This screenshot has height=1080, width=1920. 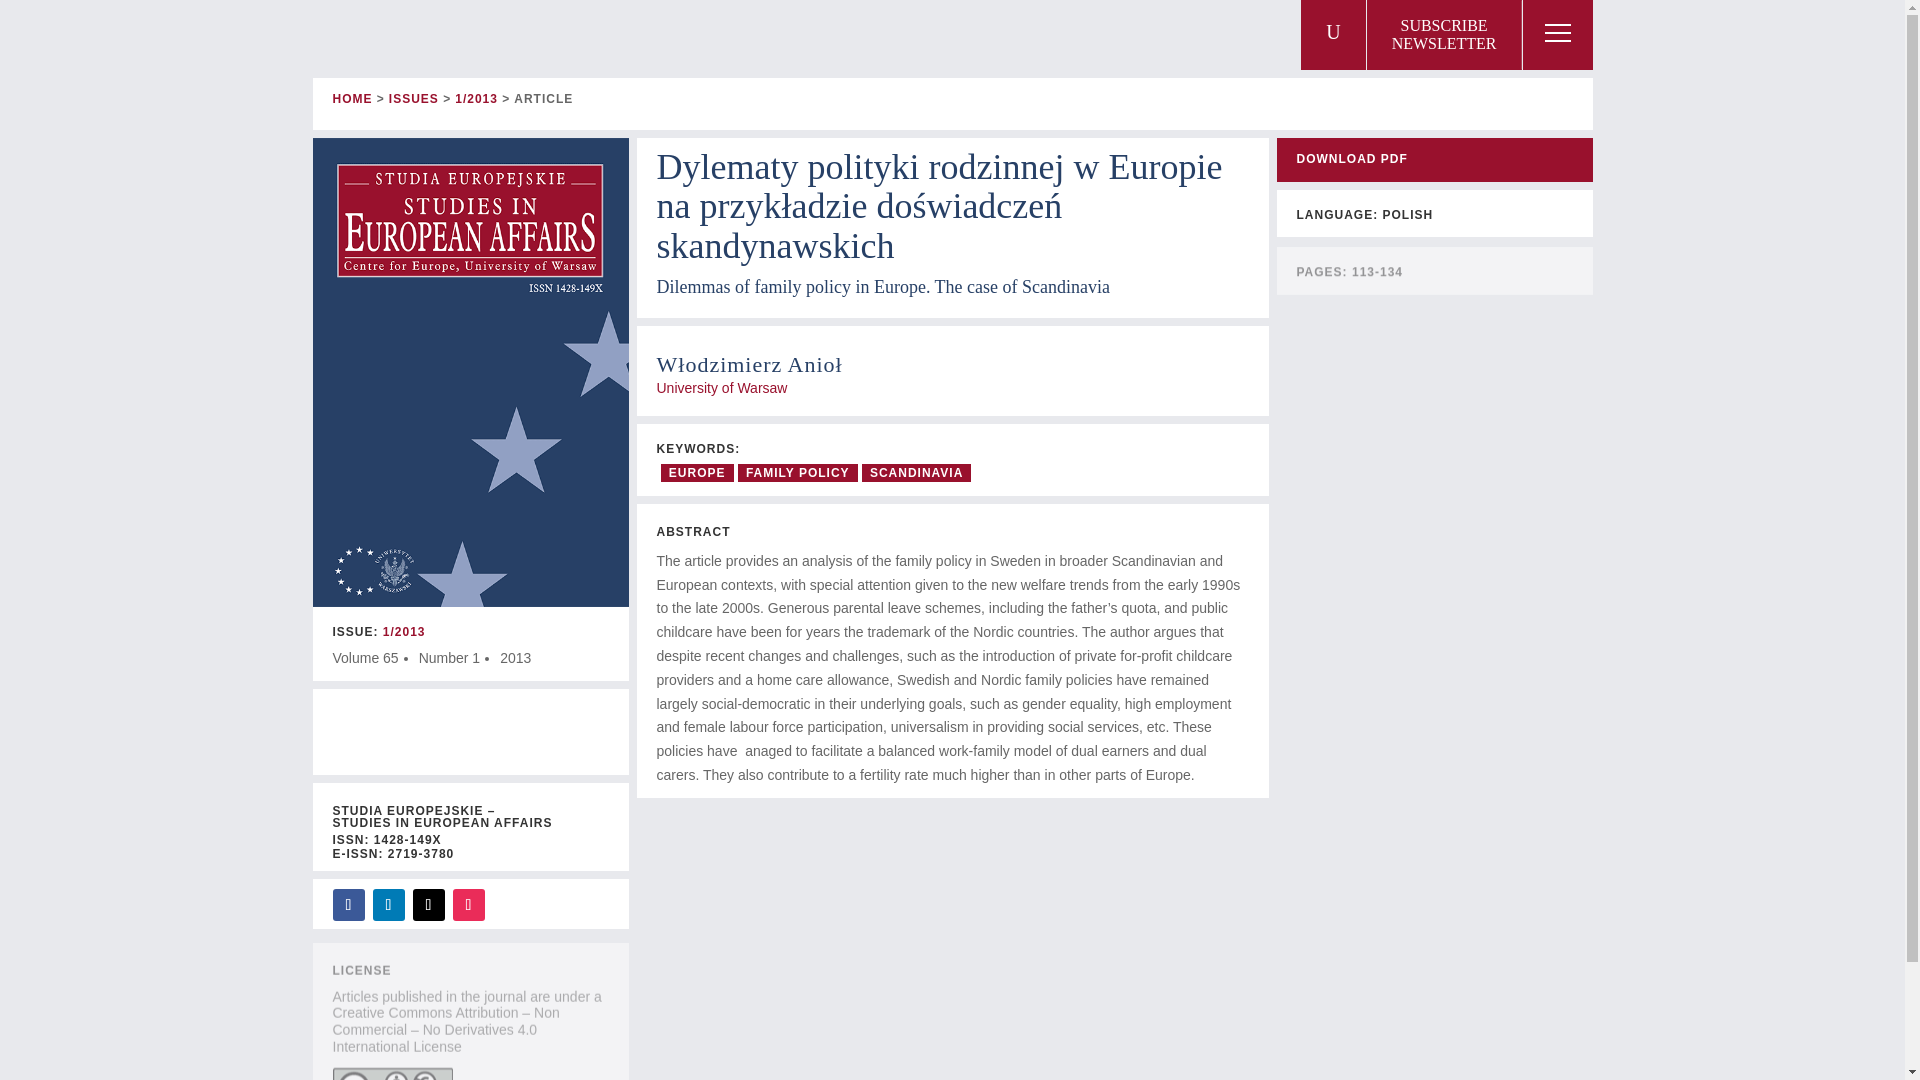 I want to click on Follow on LinkedIn, so click(x=1444, y=35).